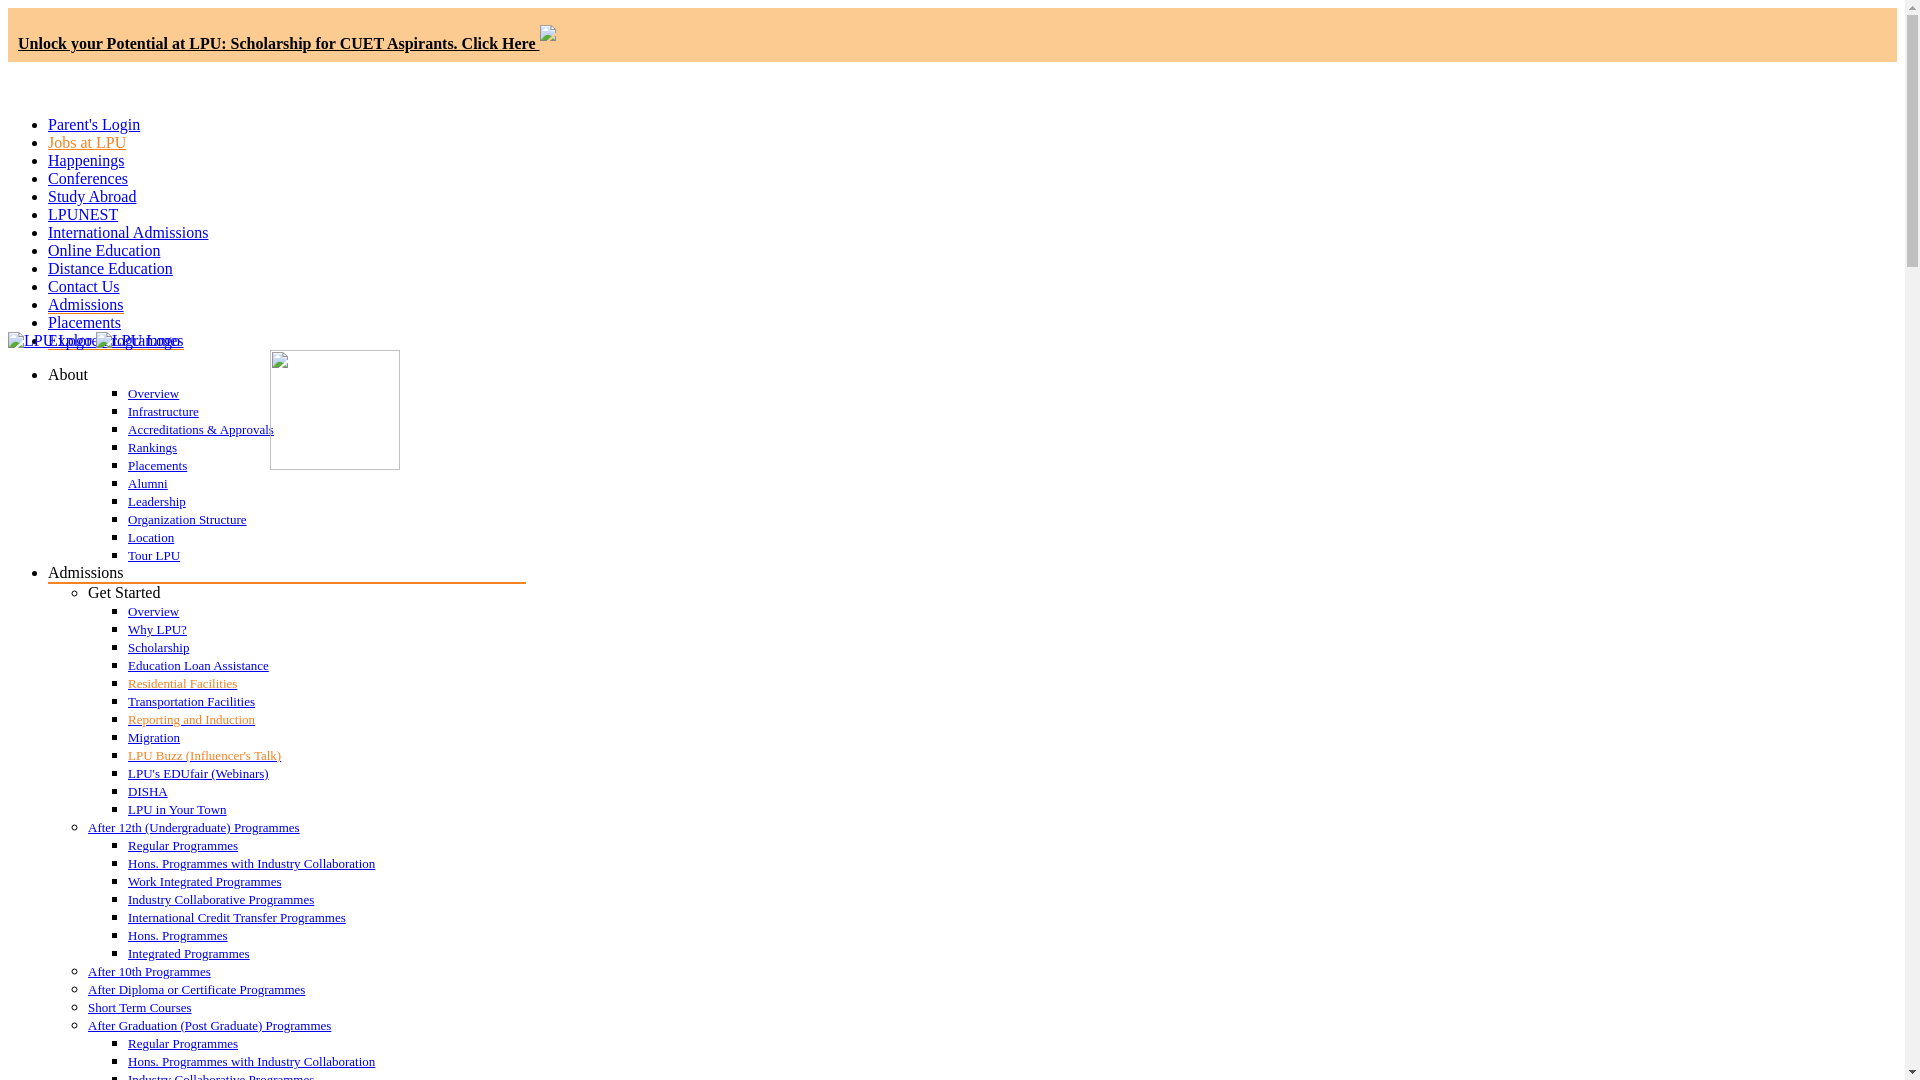  I want to click on Happenings, so click(86, 160).